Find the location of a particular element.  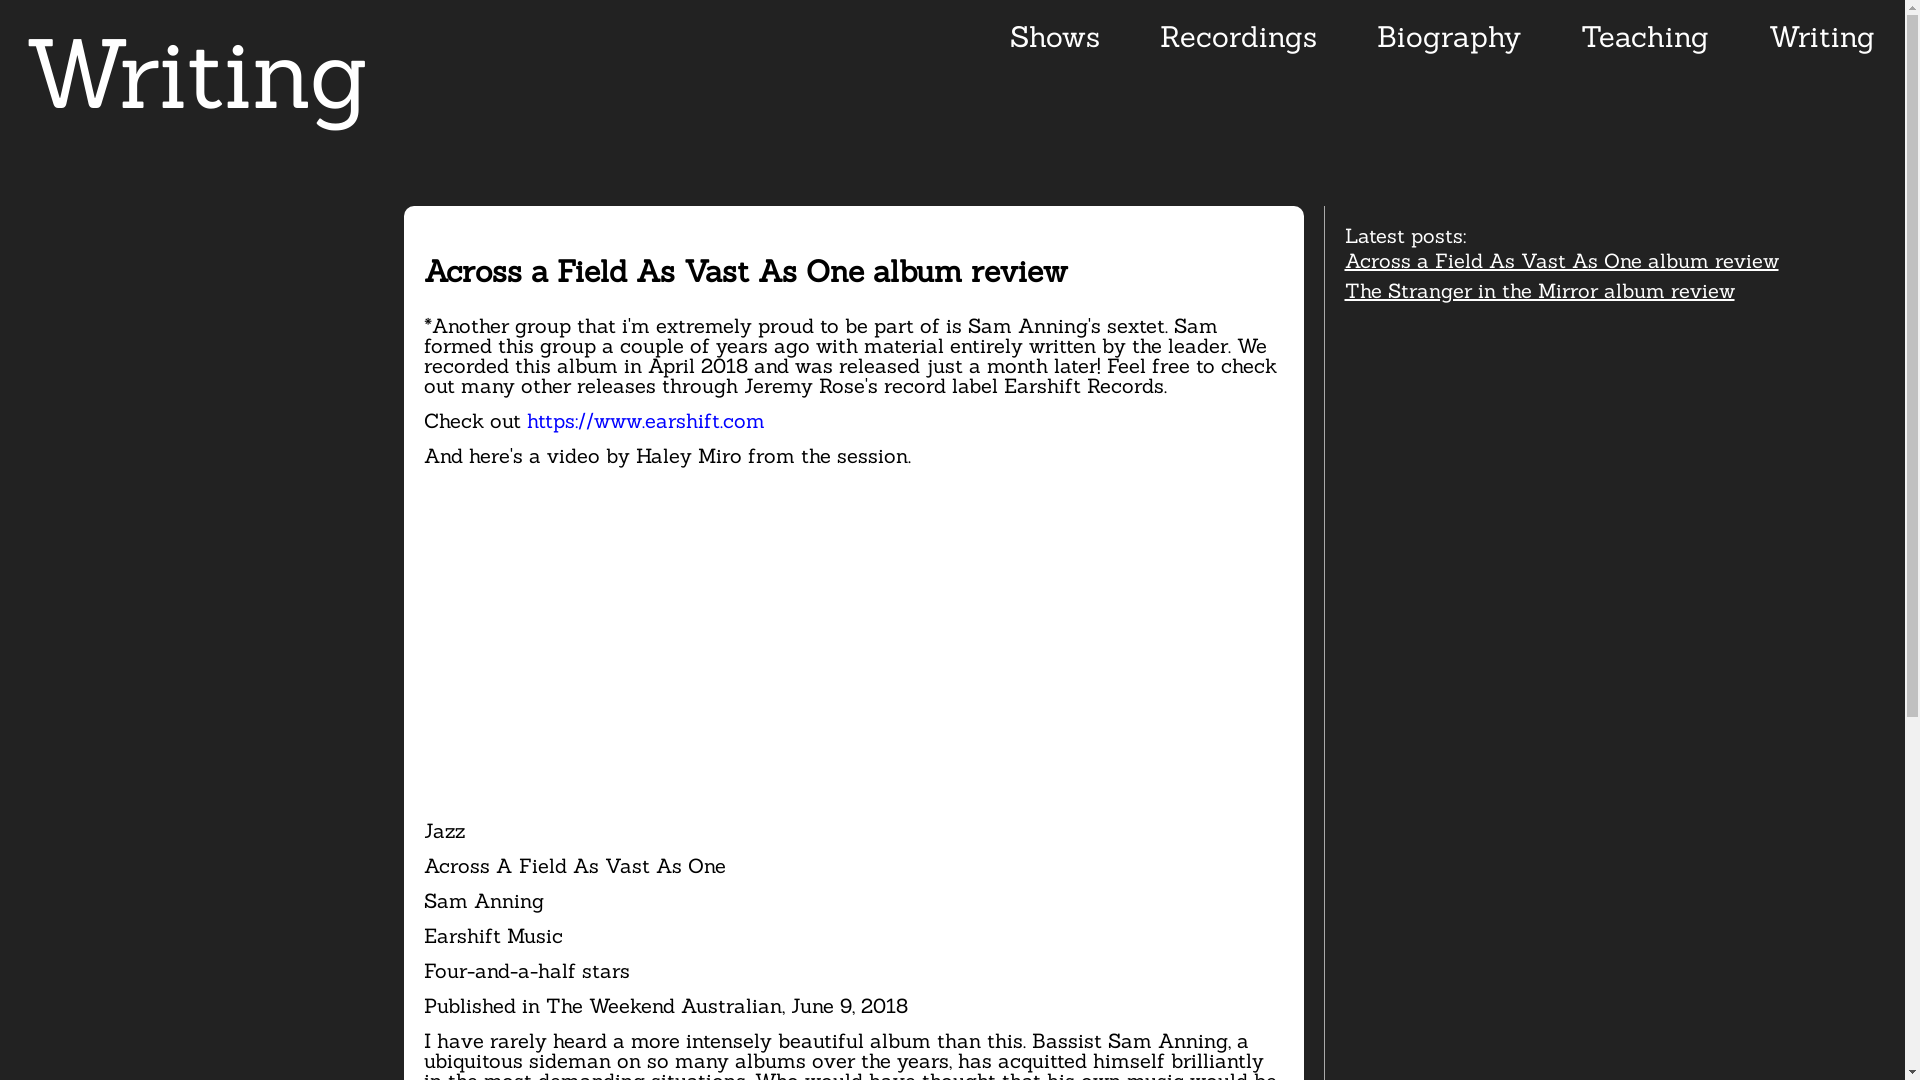

Writing is located at coordinates (1822, 36).